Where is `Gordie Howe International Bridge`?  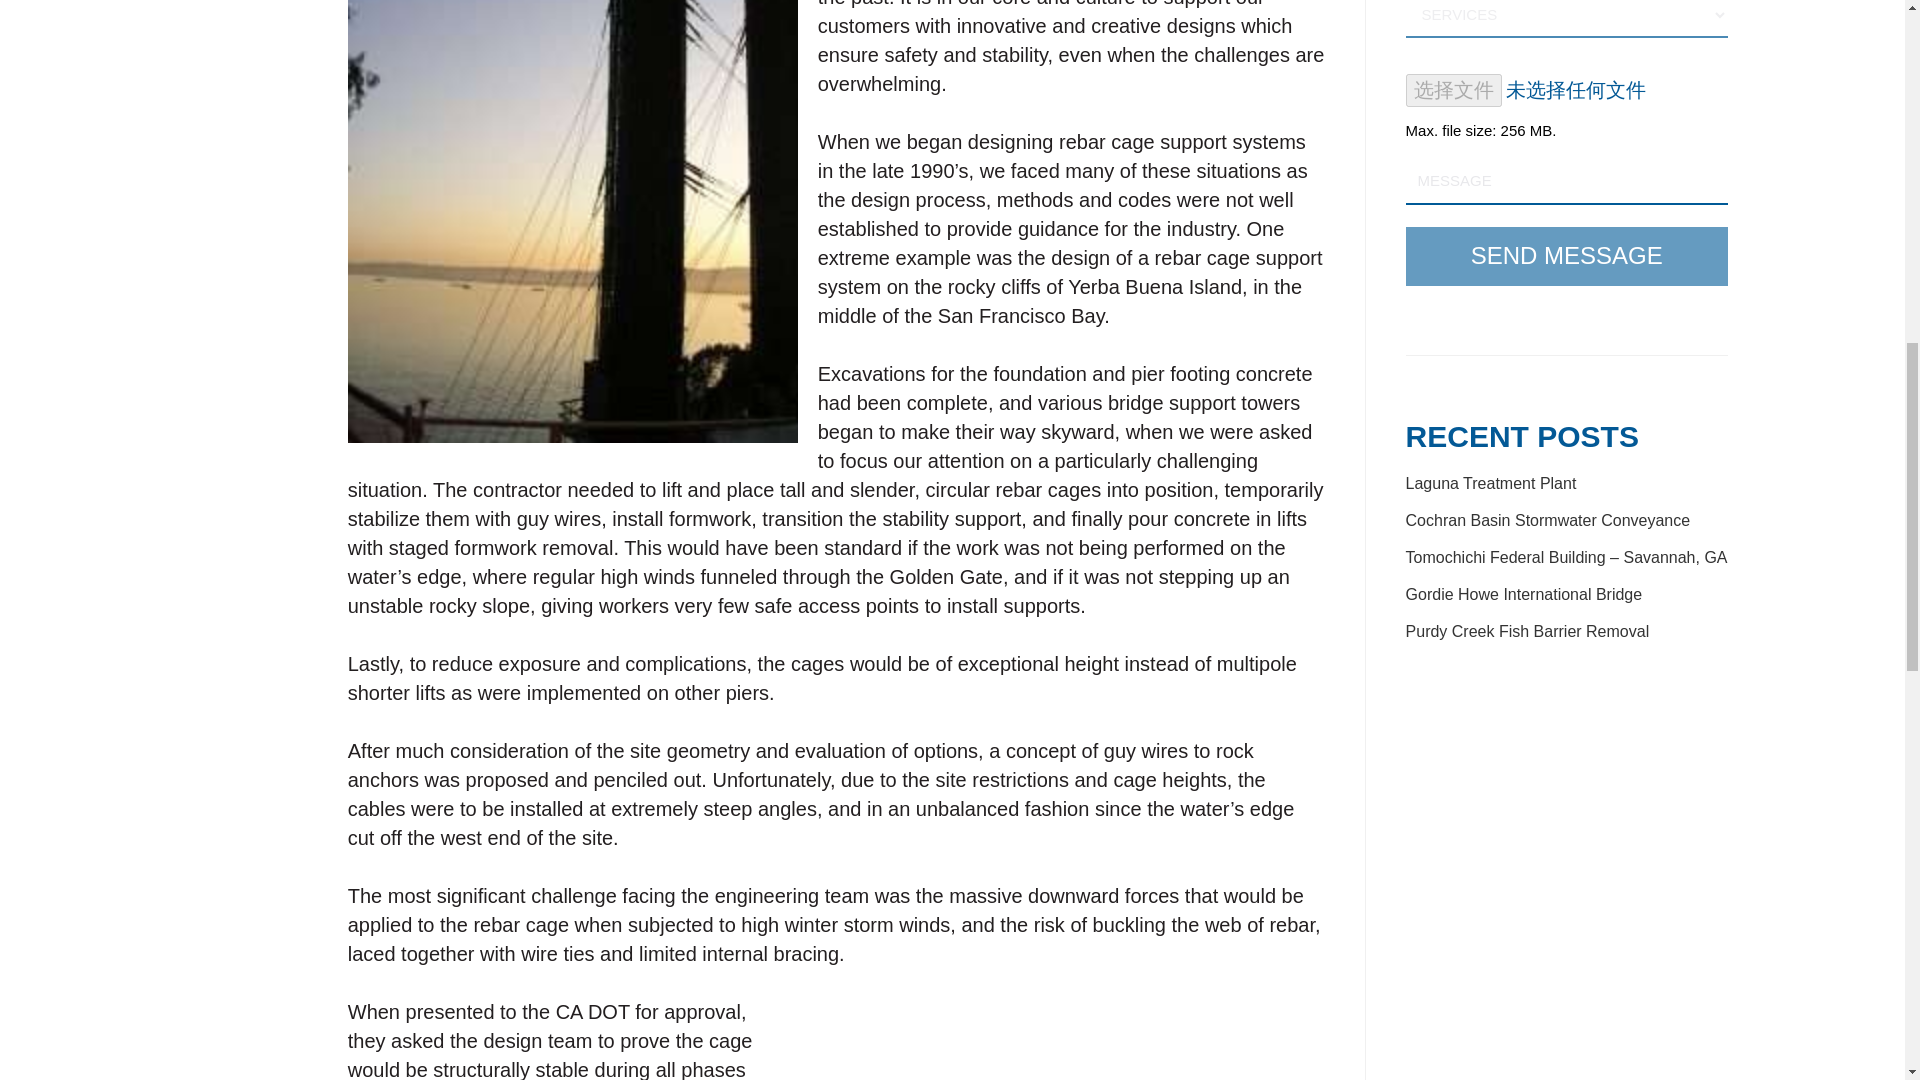 Gordie Howe International Bridge is located at coordinates (1524, 594).